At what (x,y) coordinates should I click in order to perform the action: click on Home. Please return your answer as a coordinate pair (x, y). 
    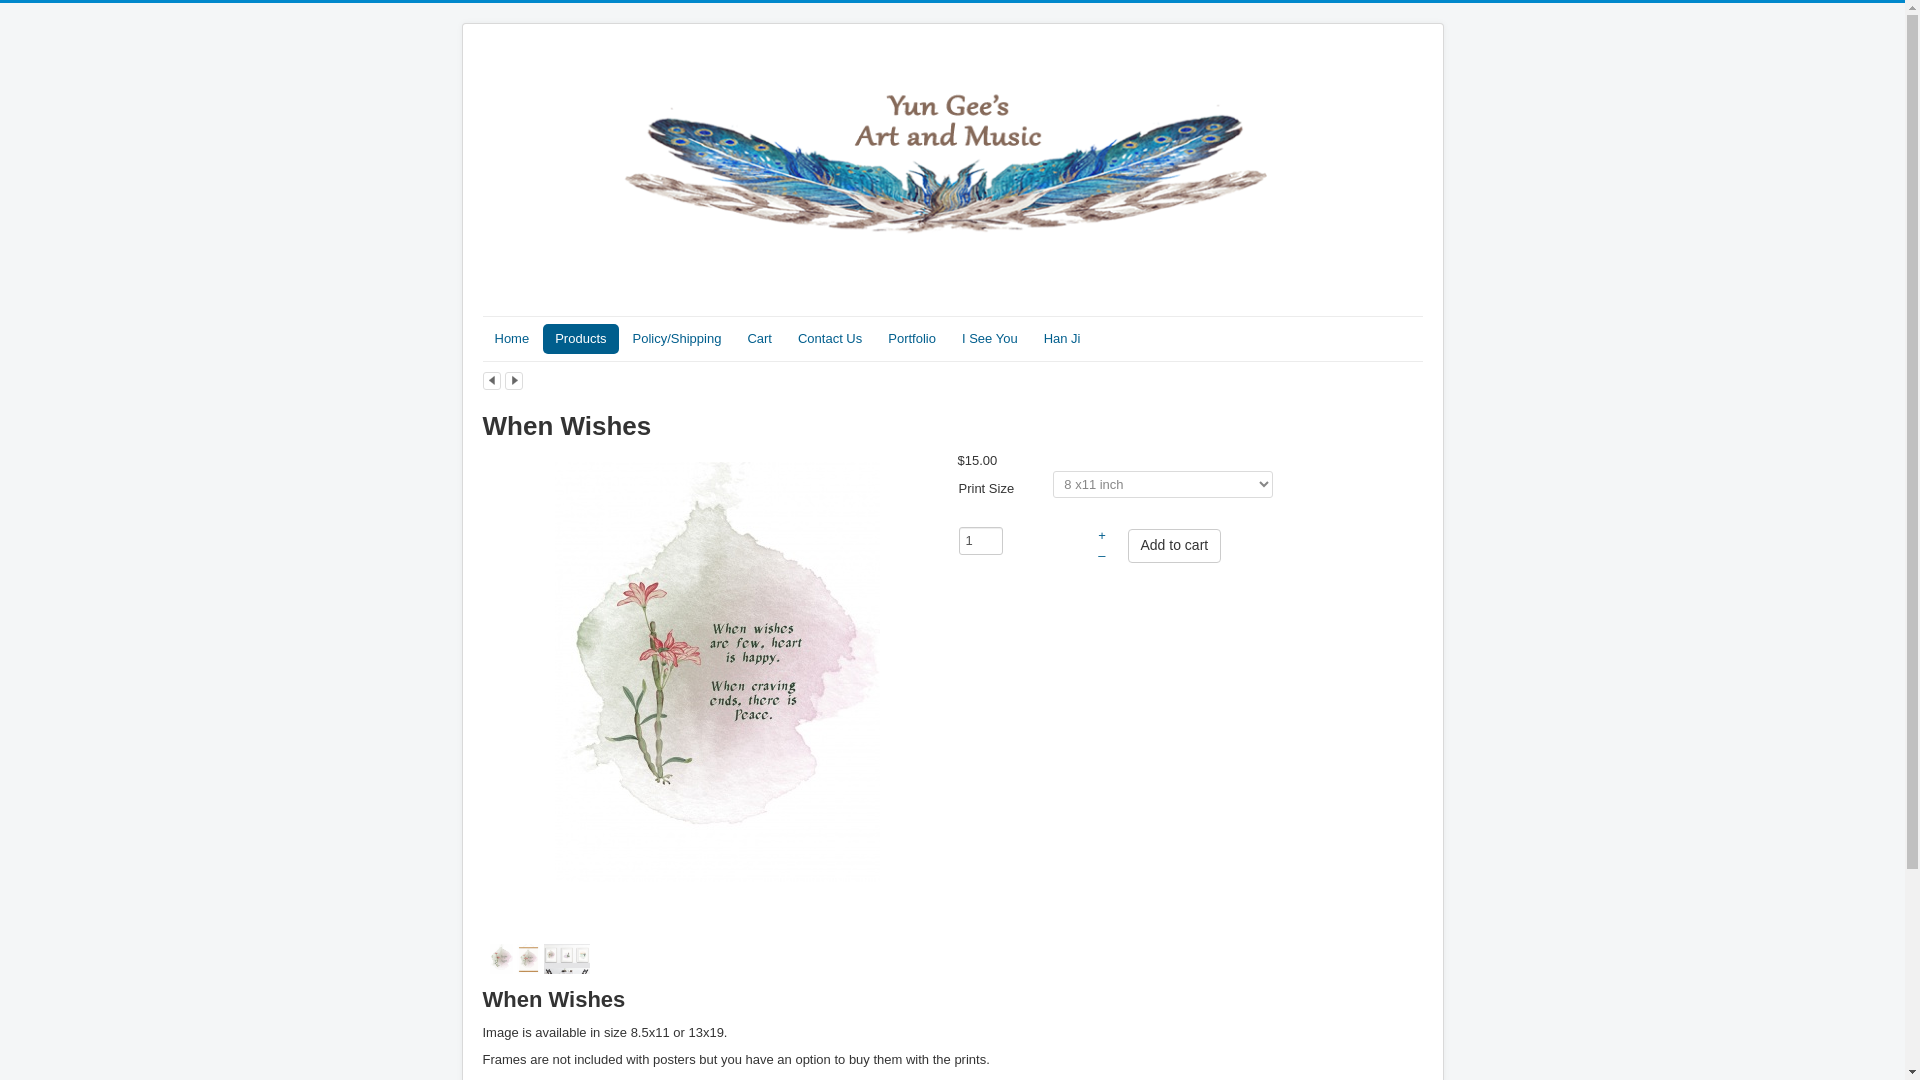
    Looking at the image, I should click on (511, 339).